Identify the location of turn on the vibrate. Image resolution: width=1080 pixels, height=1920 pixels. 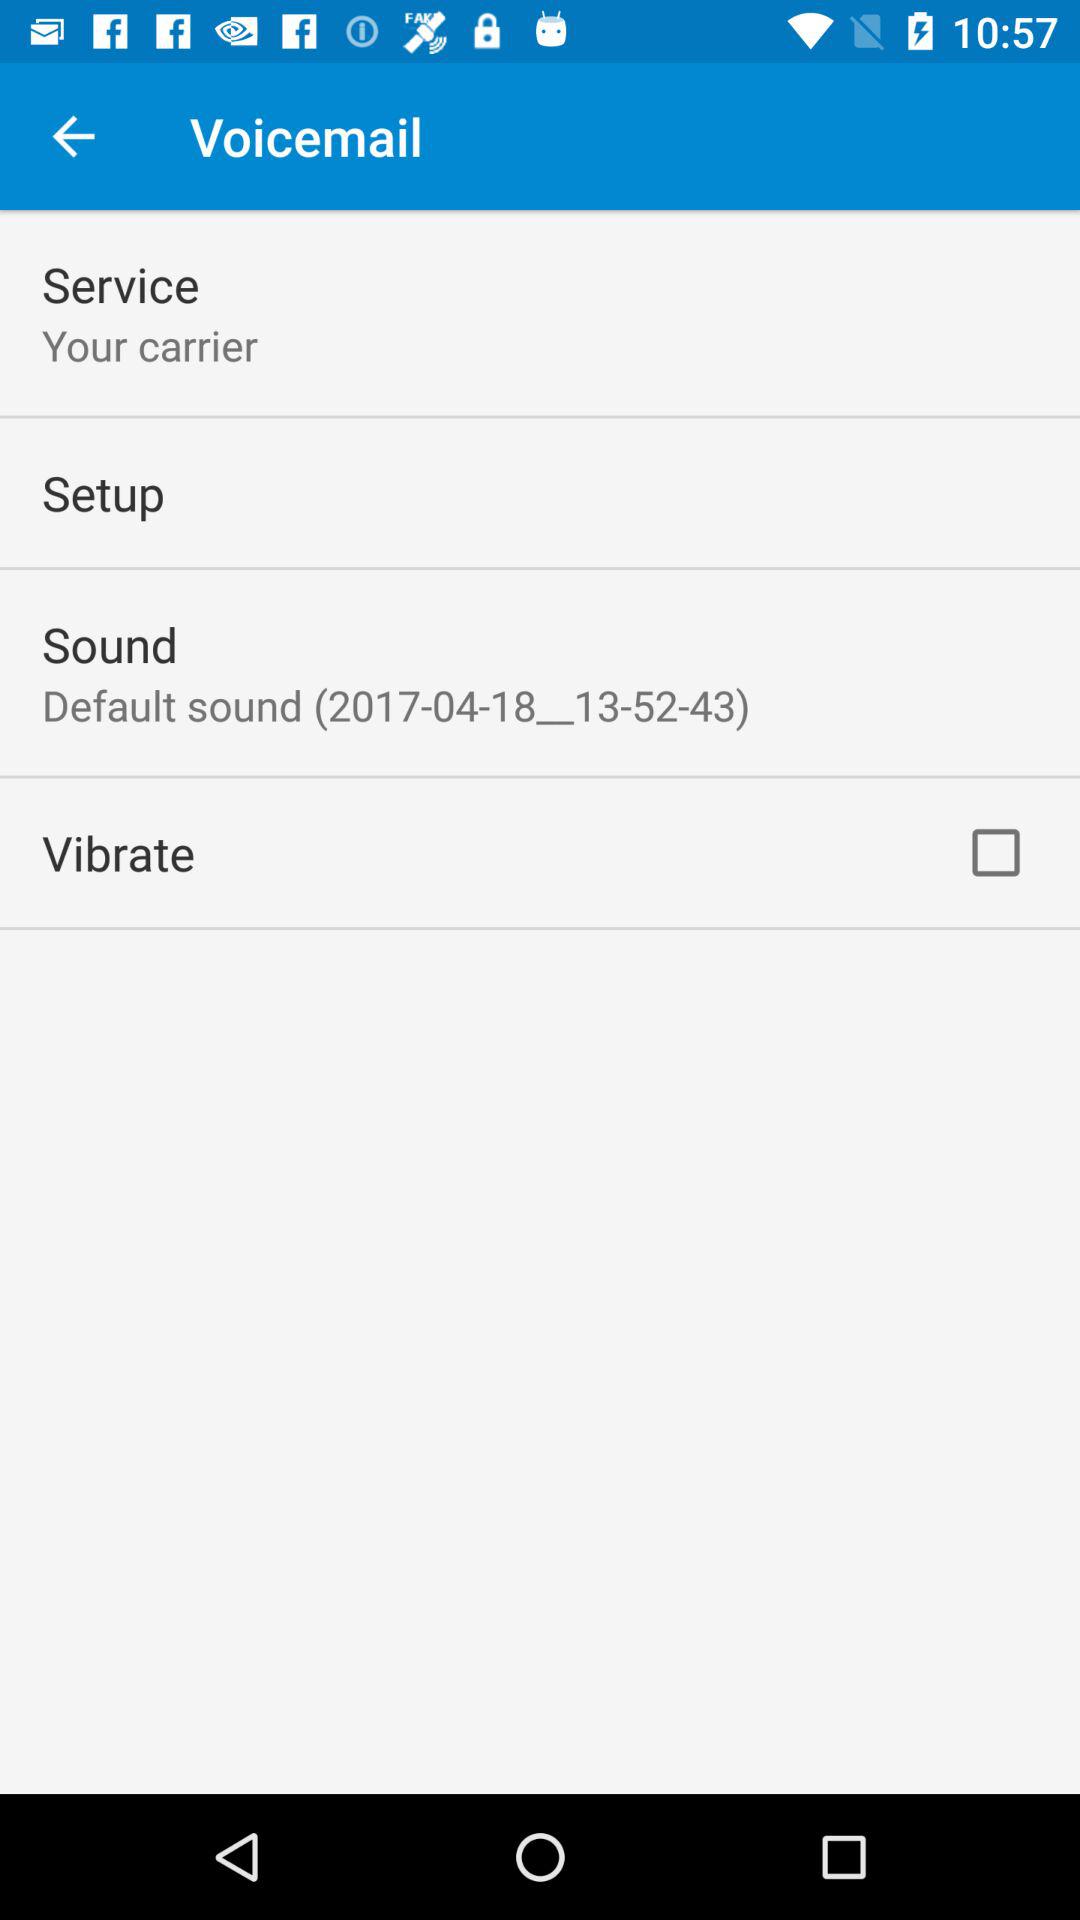
(118, 852).